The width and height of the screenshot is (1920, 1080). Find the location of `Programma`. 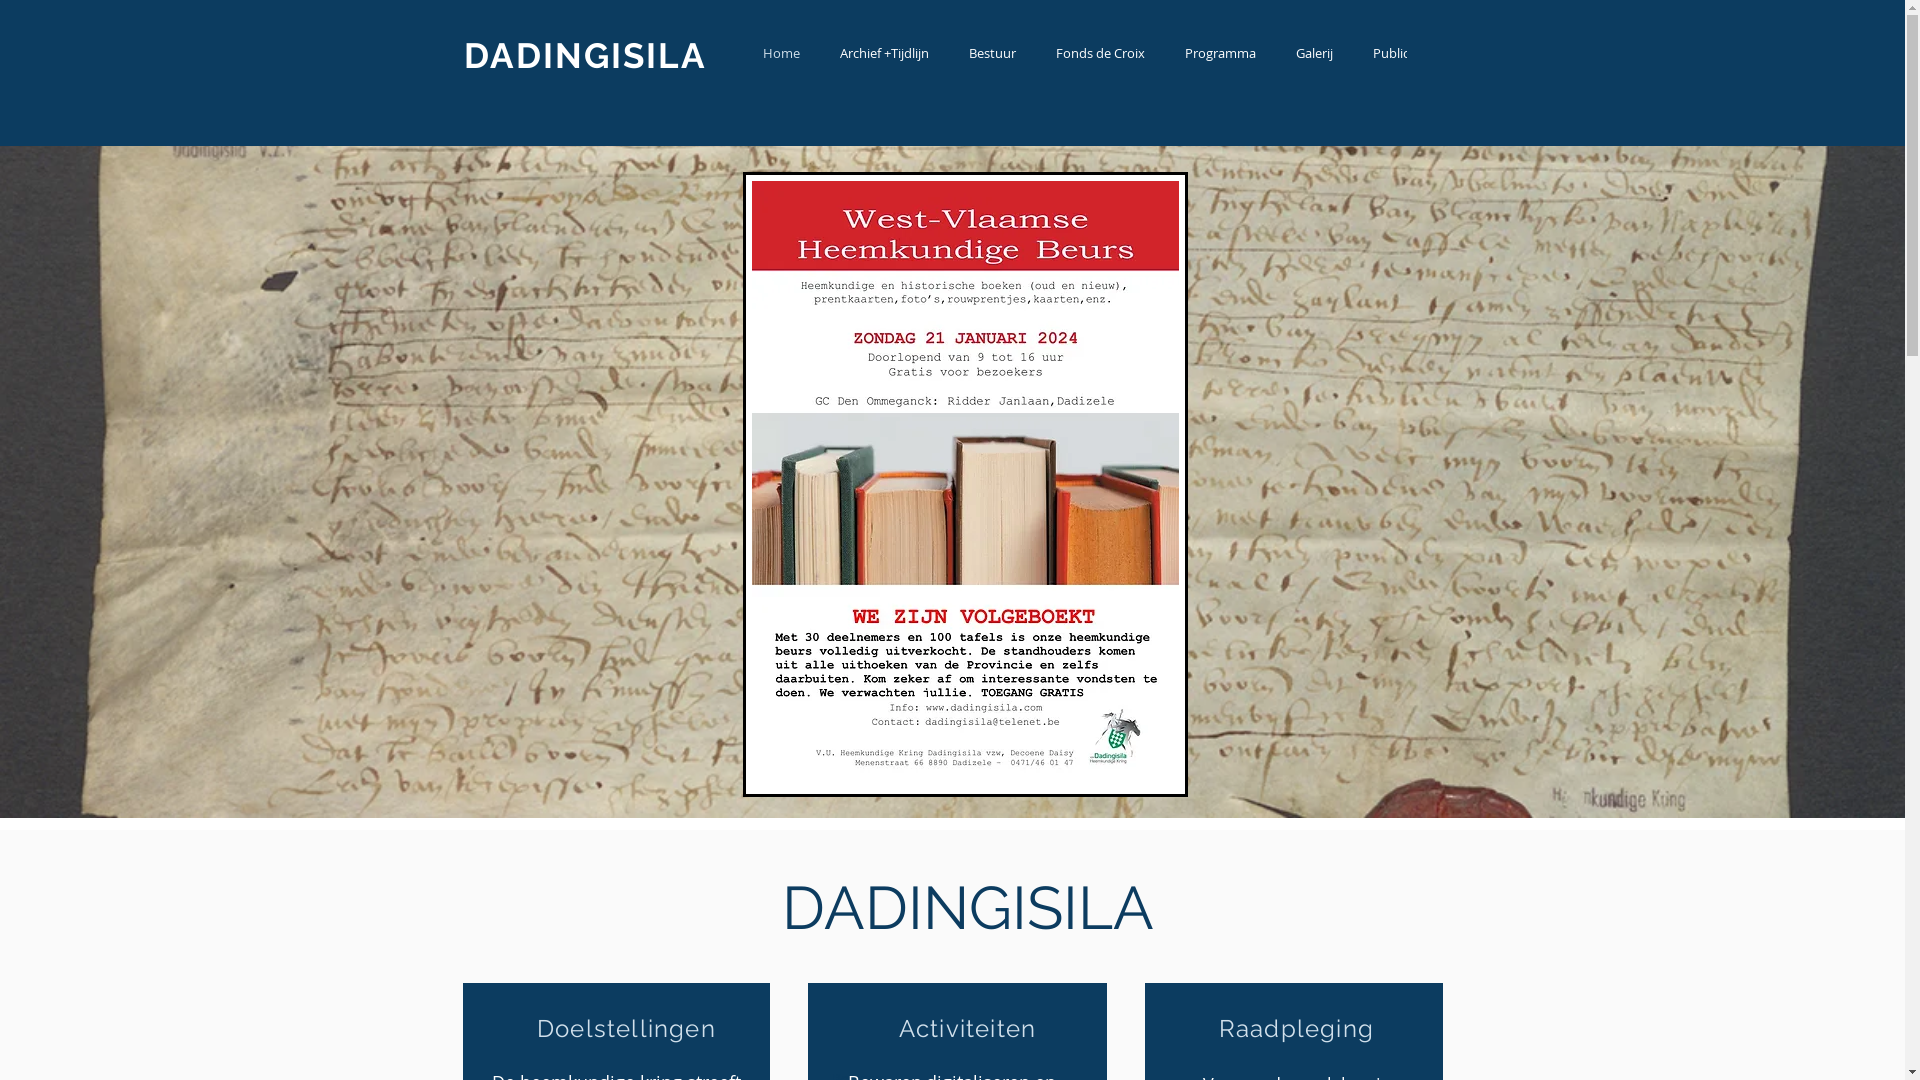

Programma is located at coordinates (1220, 56).